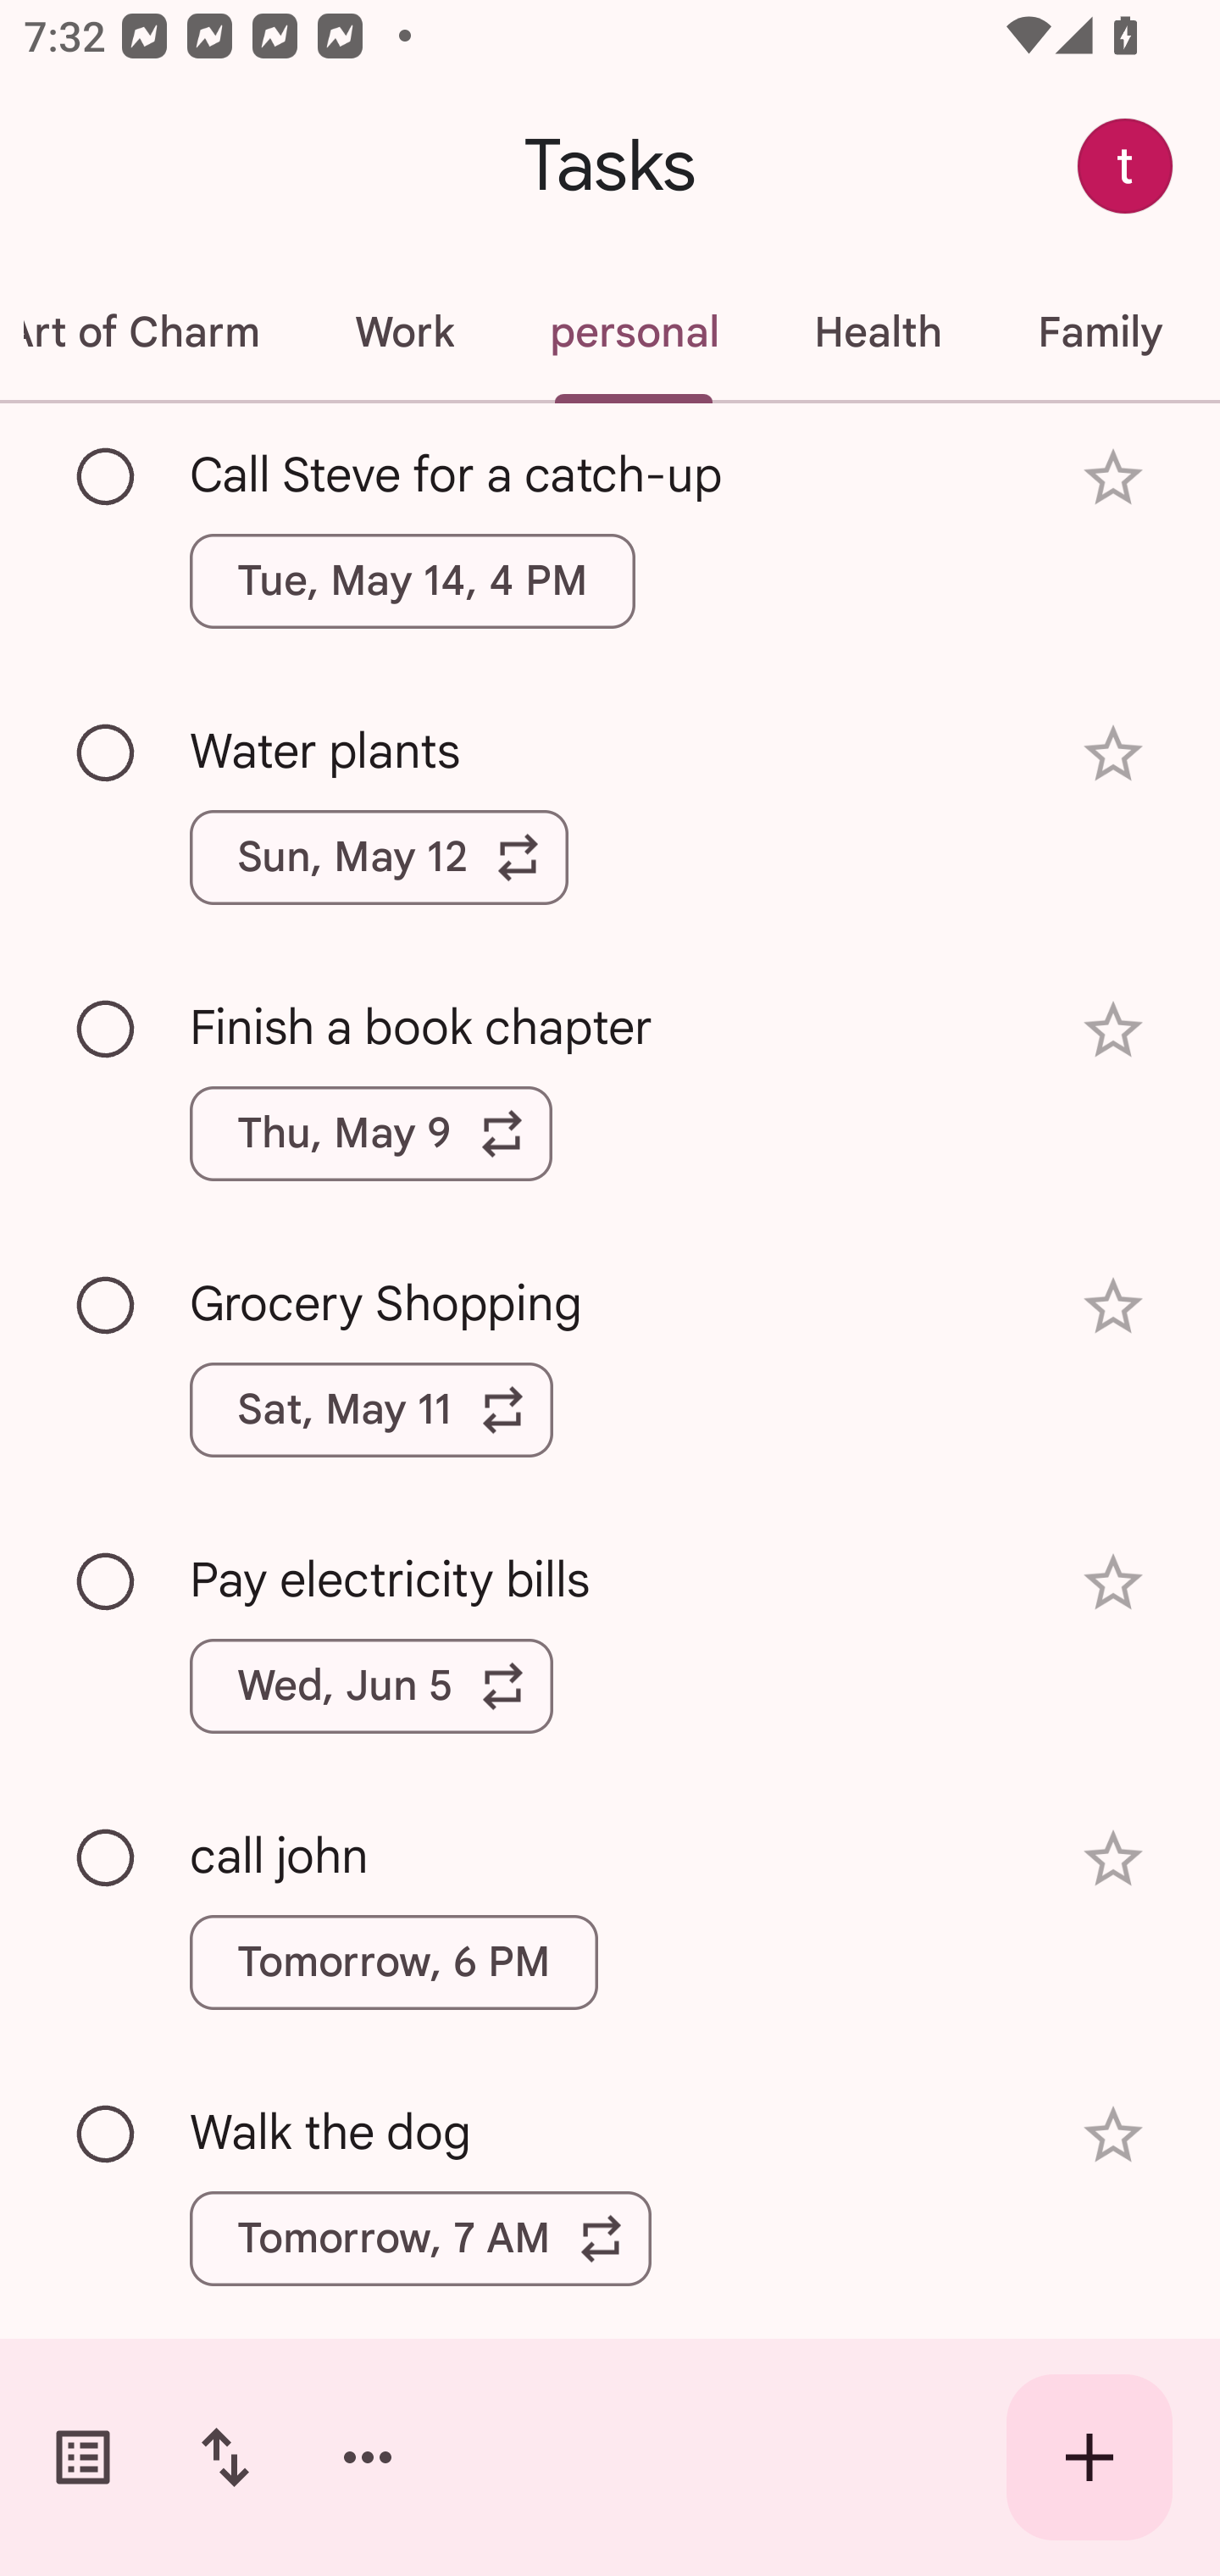 The image size is (1220, 2576). Describe the element at coordinates (152, 332) in the screenshot. I see `The Art of Charm` at that location.